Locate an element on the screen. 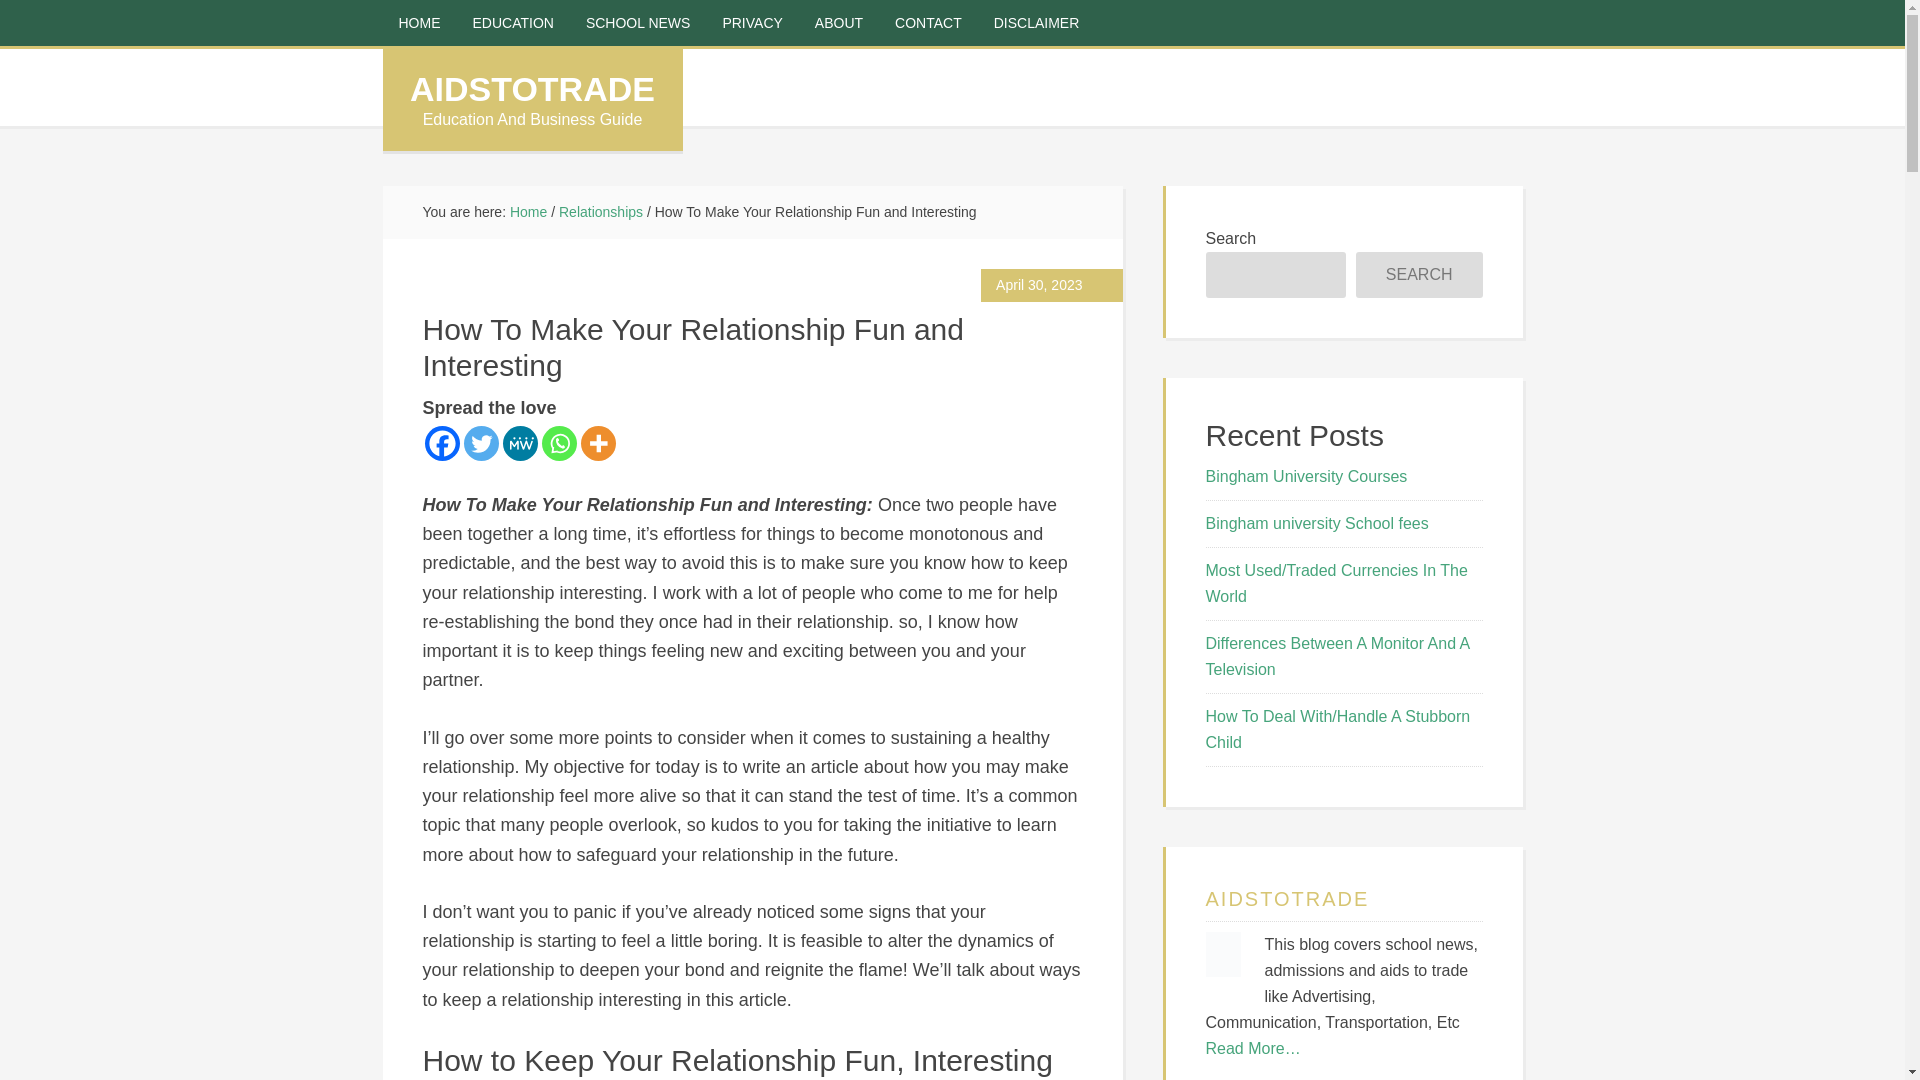  HOME is located at coordinates (419, 23).